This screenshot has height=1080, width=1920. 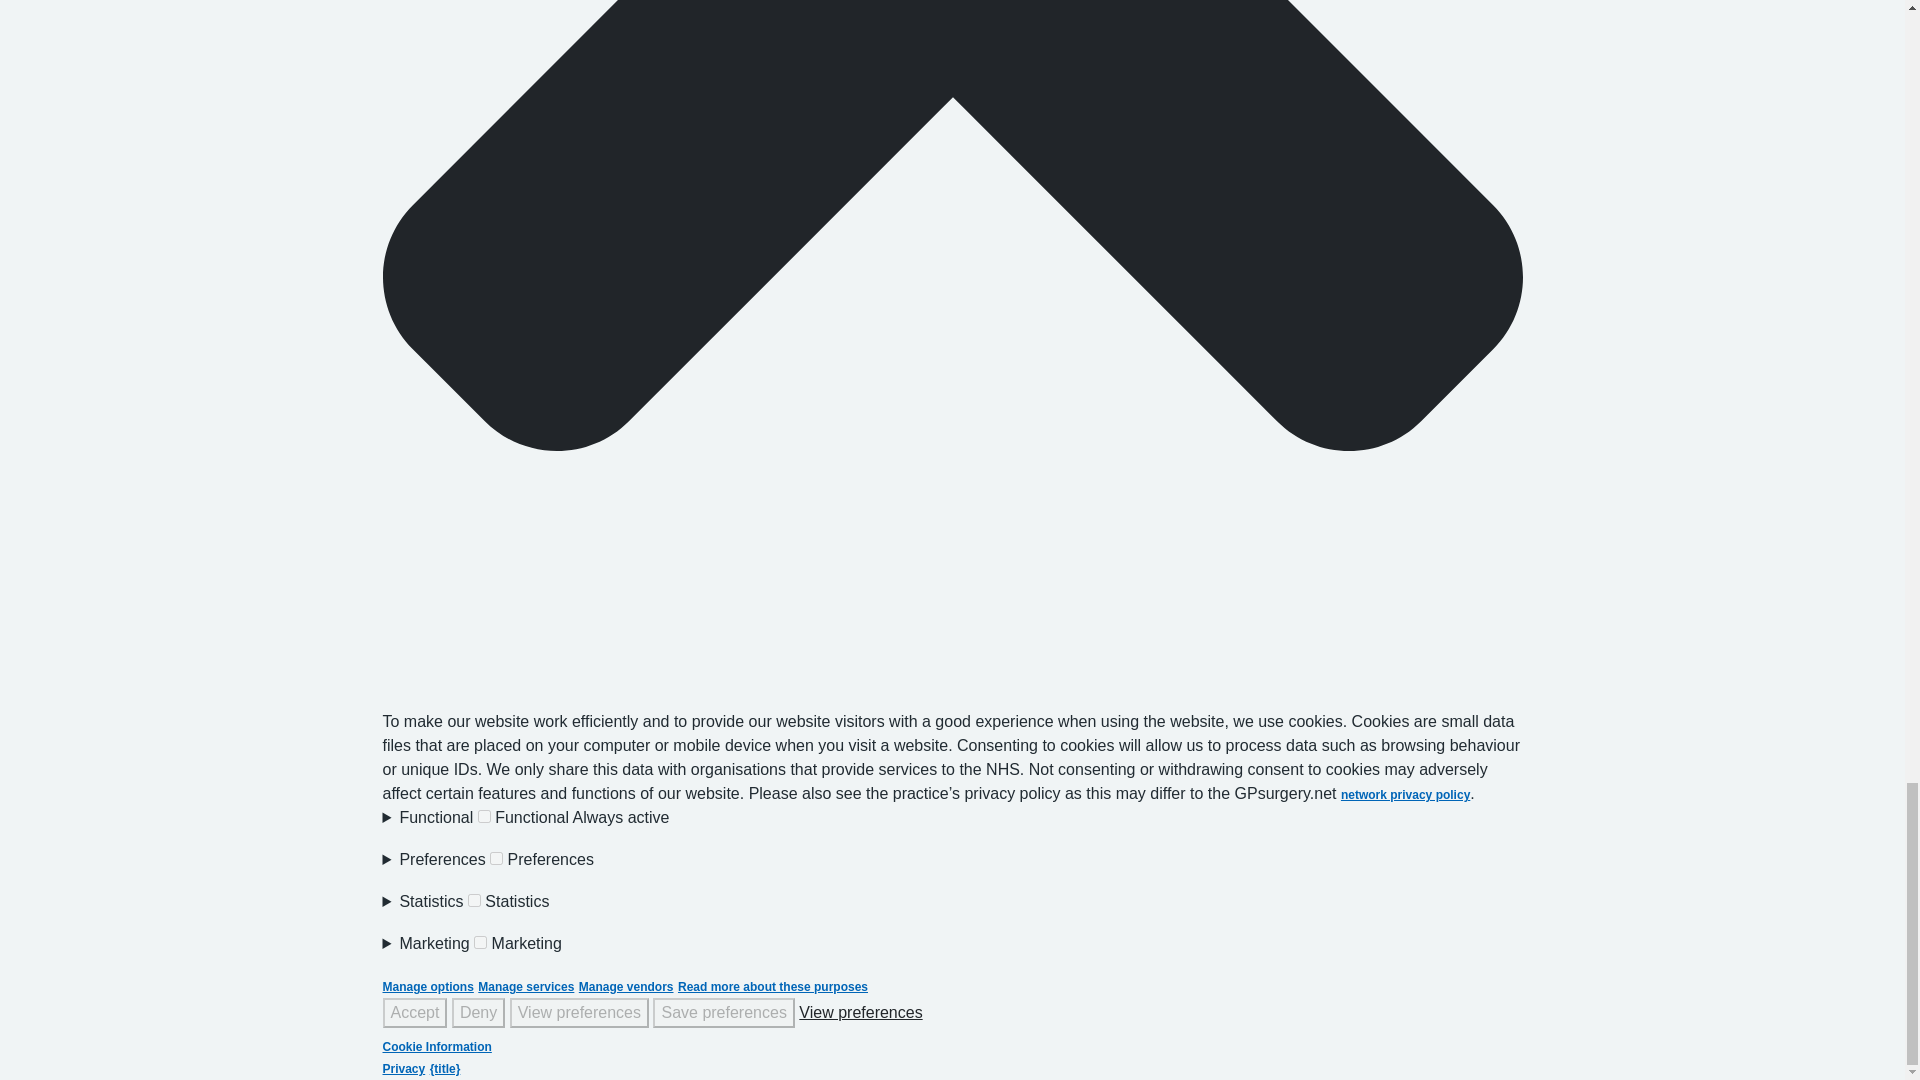 What do you see at coordinates (480, 942) in the screenshot?
I see `1` at bounding box center [480, 942].